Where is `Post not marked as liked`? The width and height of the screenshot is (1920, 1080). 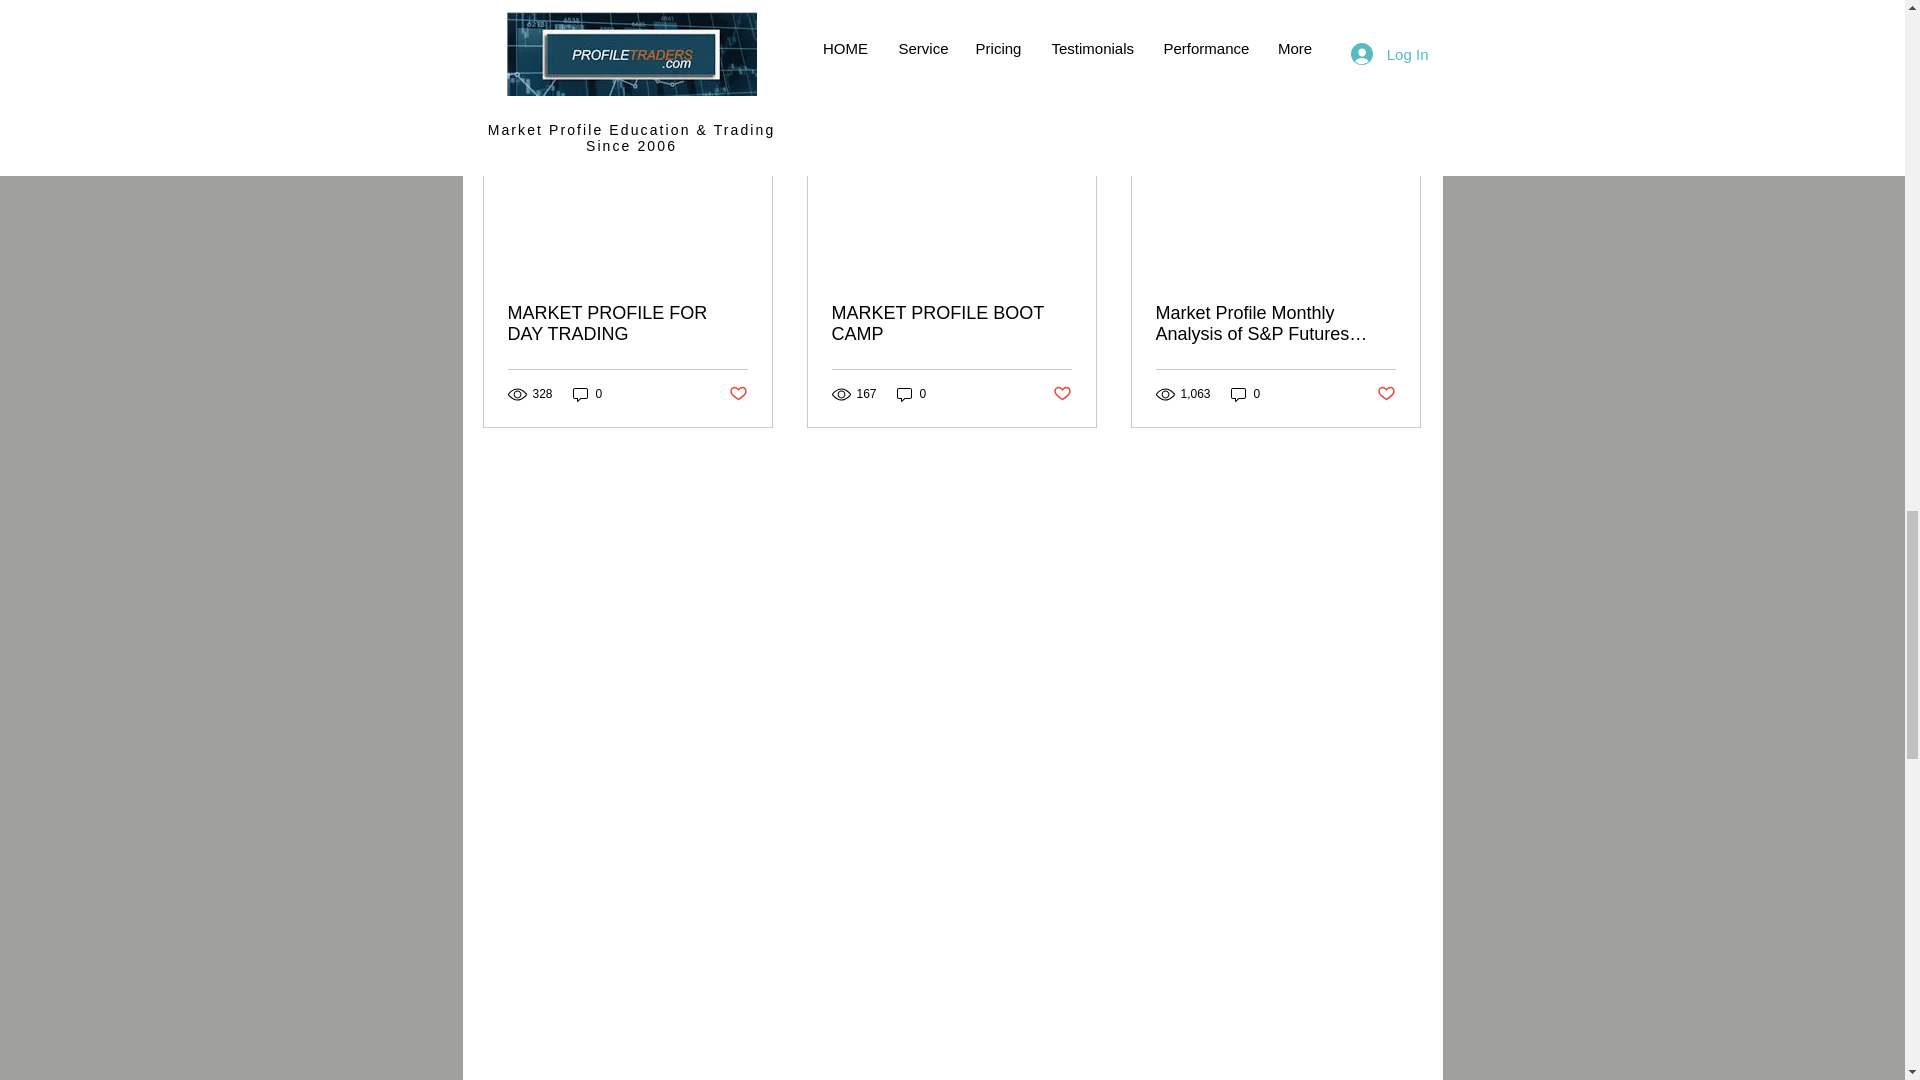
Post not marked as liked is located at coordinates (1386, 394).